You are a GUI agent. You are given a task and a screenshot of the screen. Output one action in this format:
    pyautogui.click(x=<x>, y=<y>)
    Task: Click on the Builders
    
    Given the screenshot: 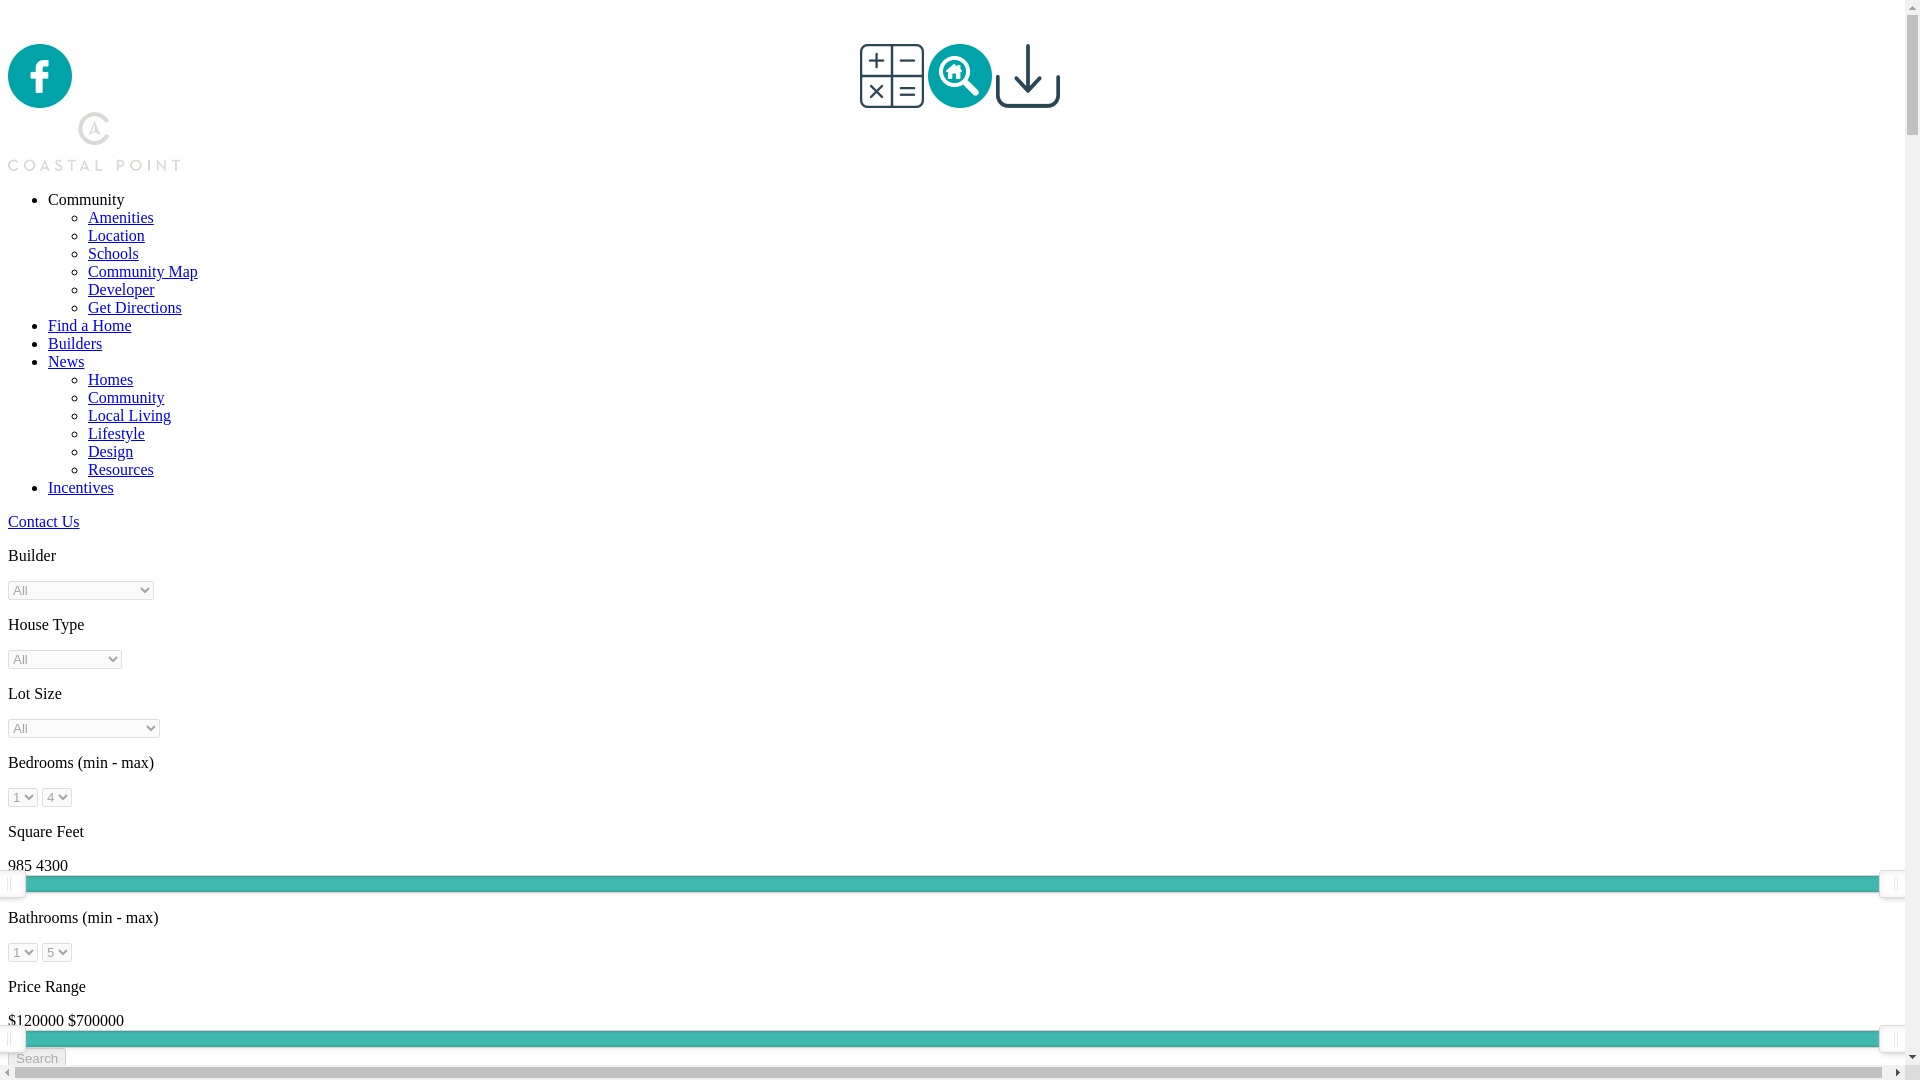 What is the action you would take?
    pyautogui.click(x=74, y=343)
    